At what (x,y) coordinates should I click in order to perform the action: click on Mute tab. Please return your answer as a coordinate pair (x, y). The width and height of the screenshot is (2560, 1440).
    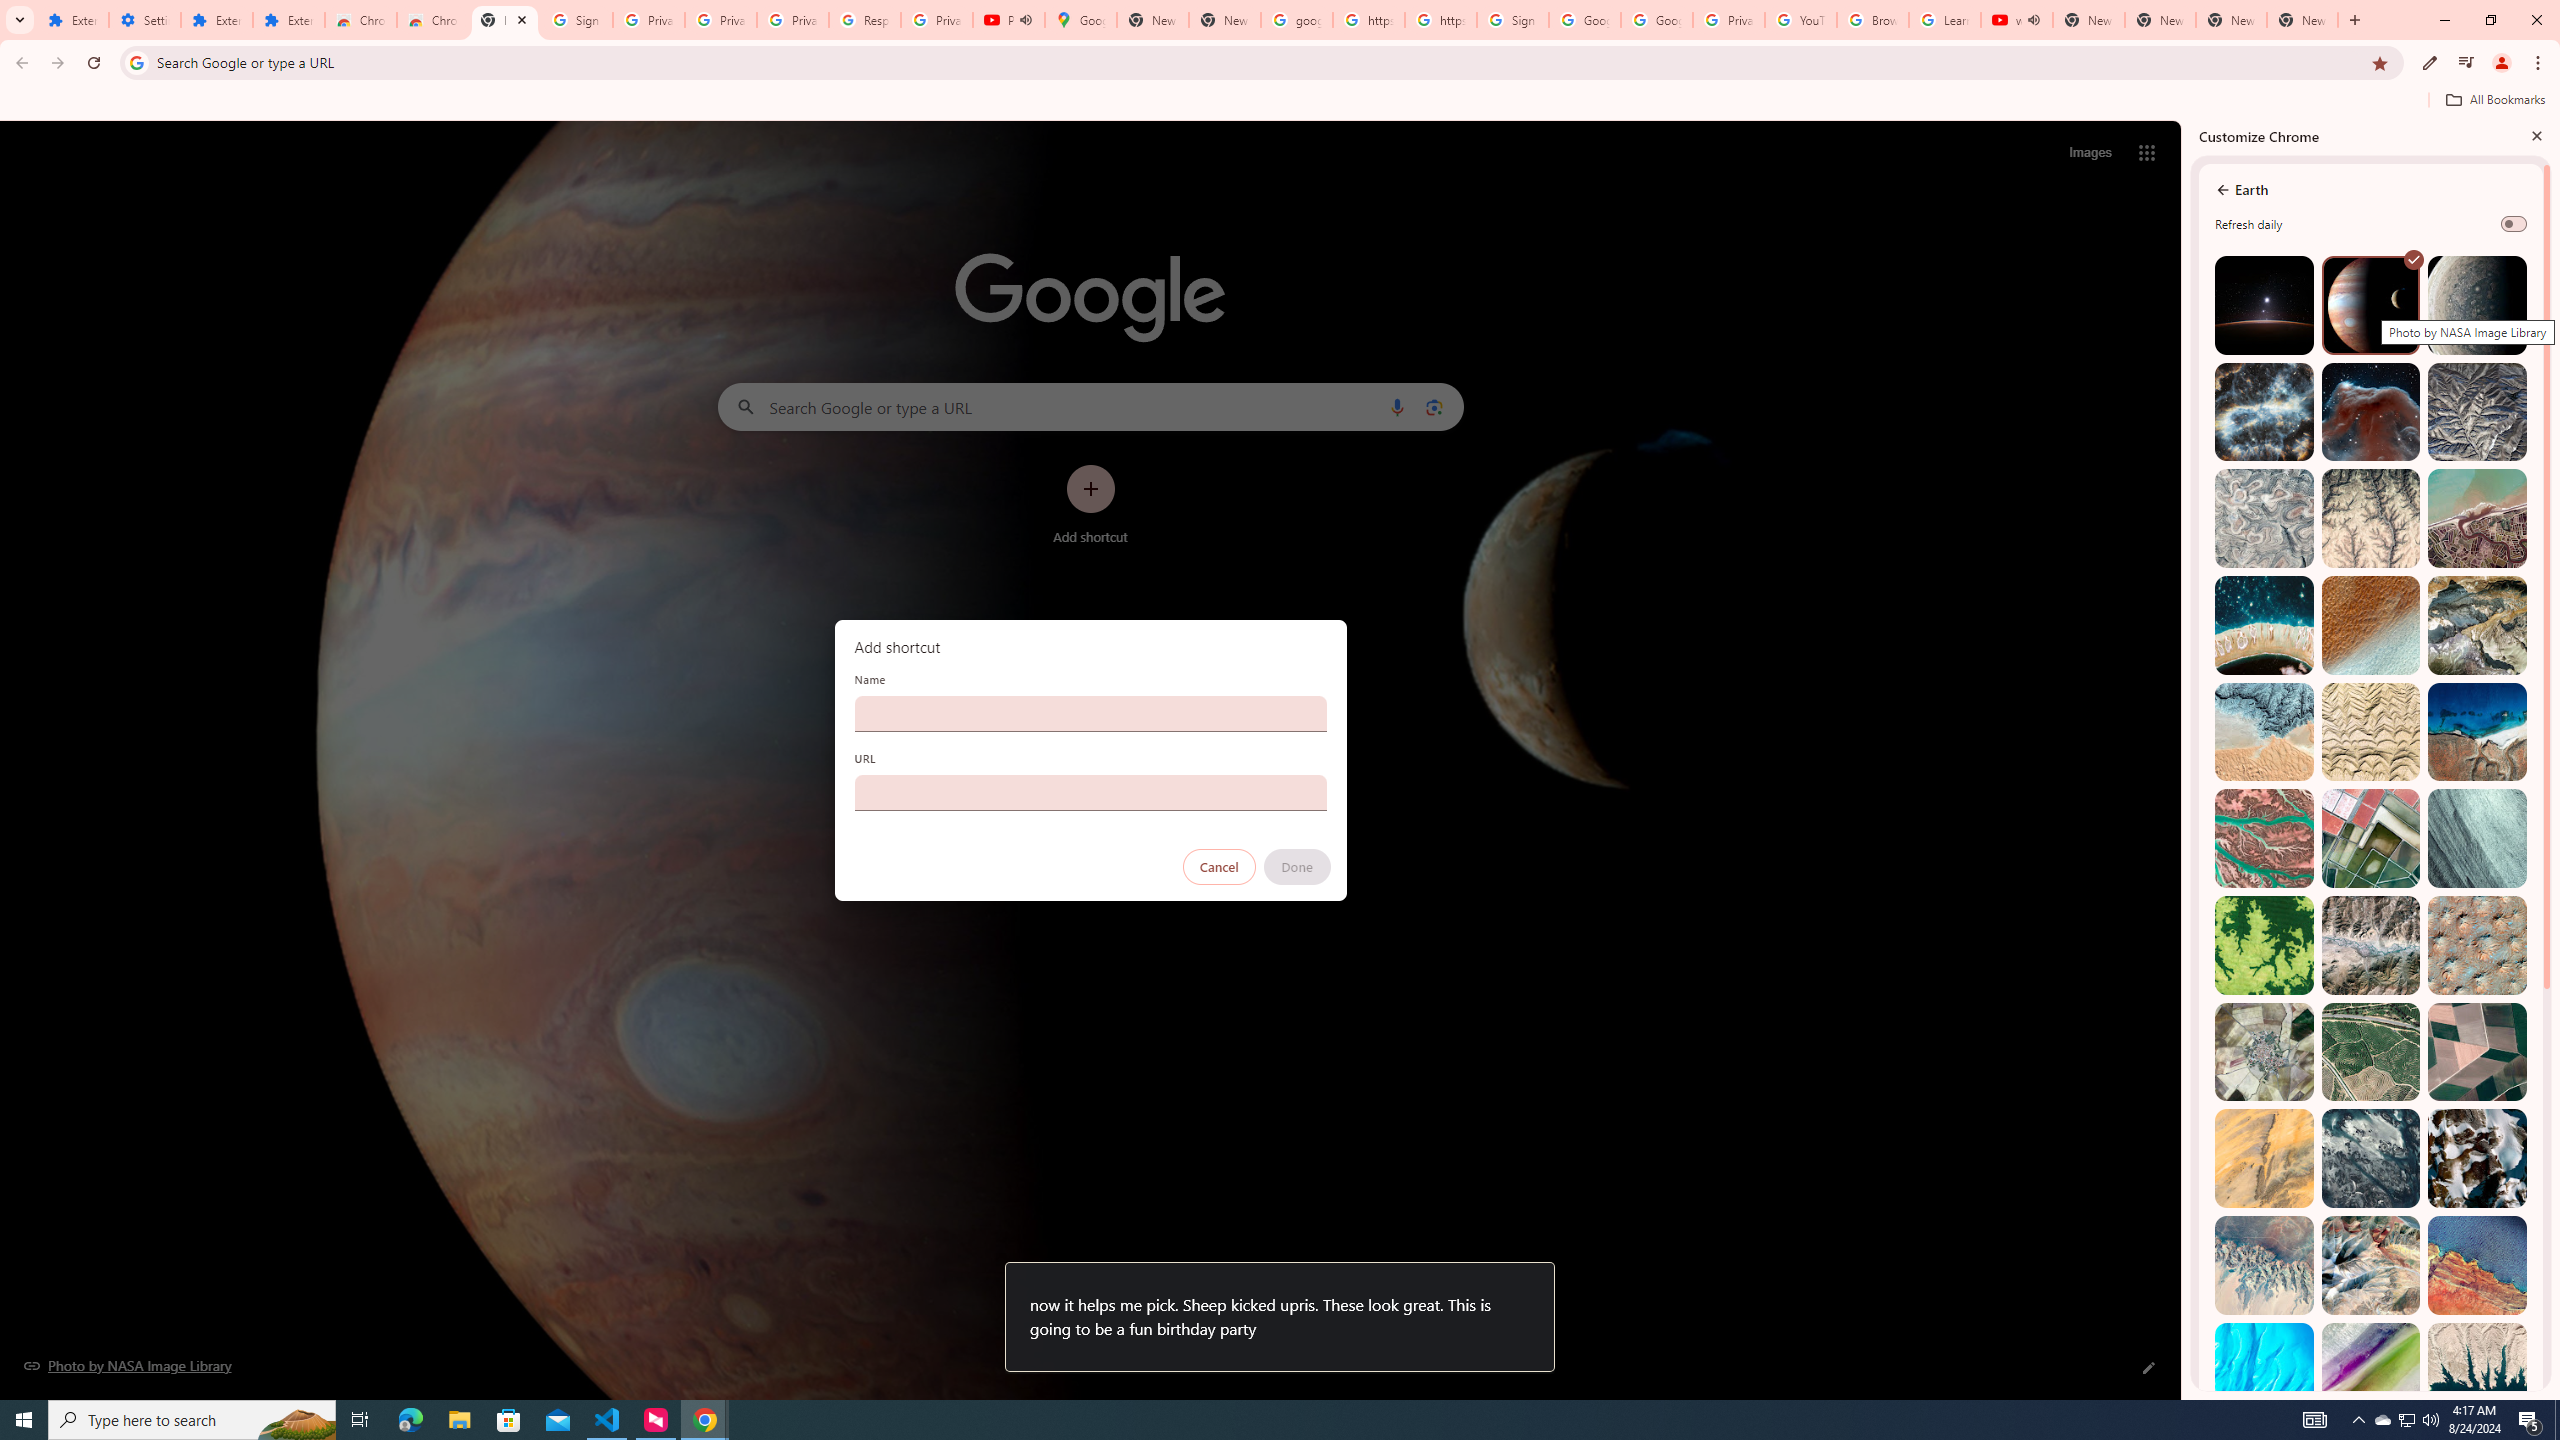
    Looking at the image, I should click on (2033, 19).